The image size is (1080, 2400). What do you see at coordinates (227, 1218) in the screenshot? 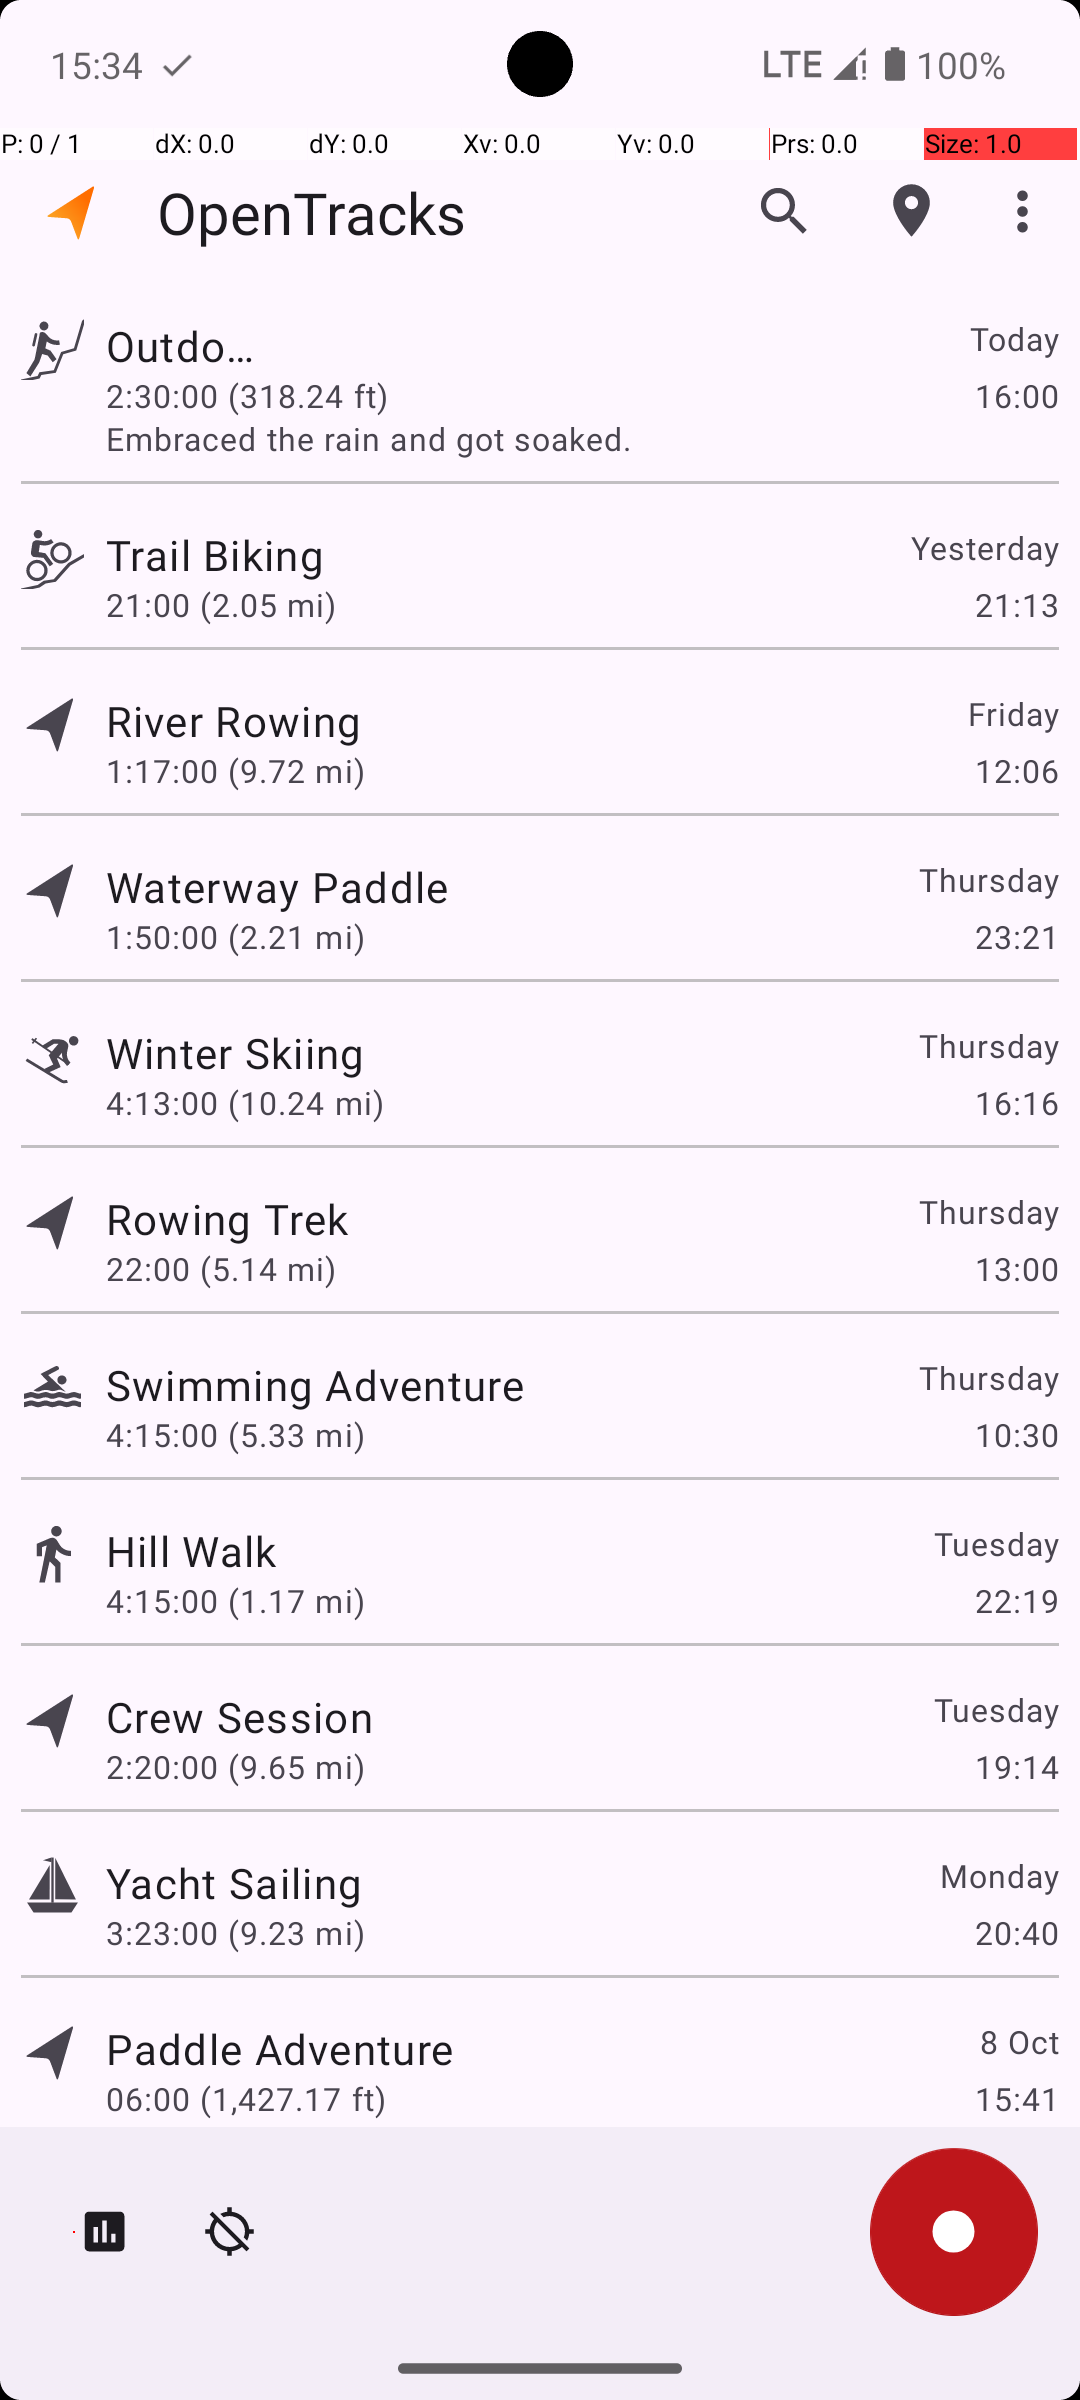
I see `Rowing Trek` at bounding box center [227, 1218].